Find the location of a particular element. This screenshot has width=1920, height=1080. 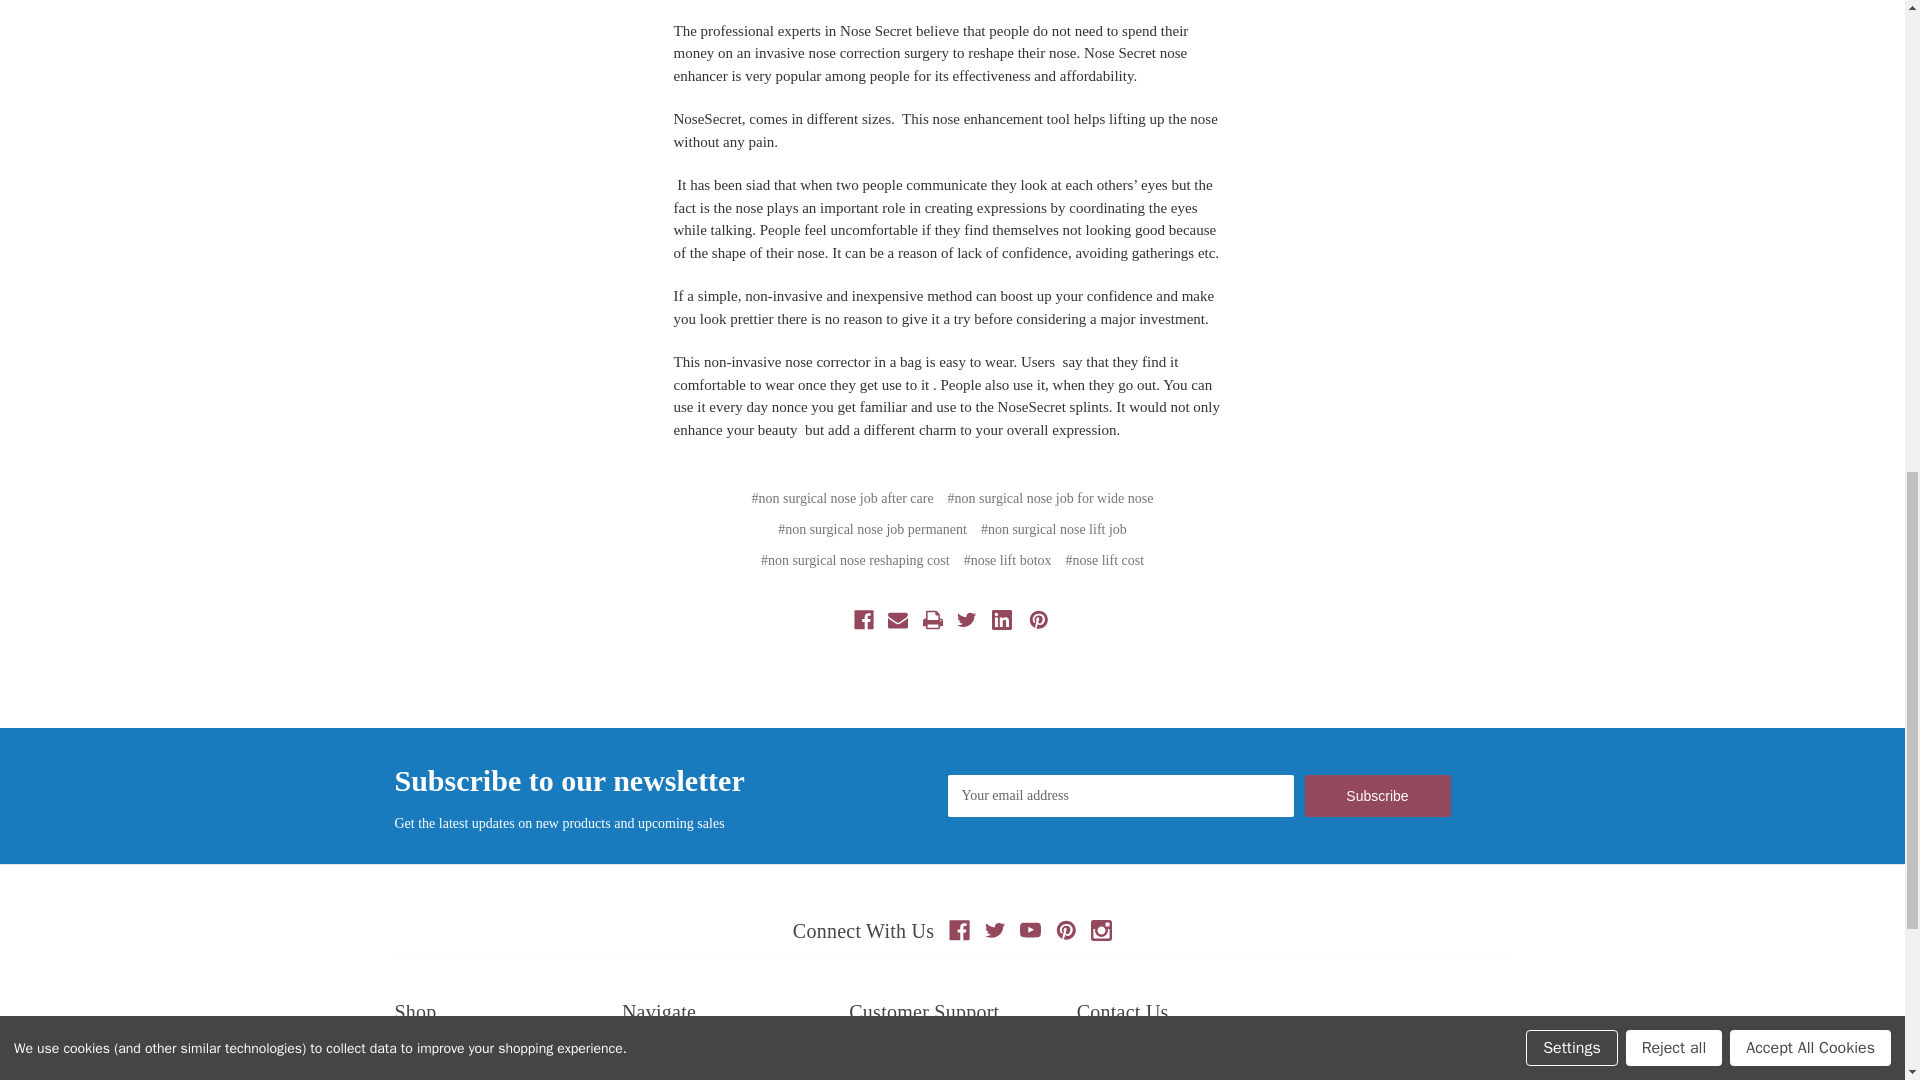

Instagram is located at coordinates (1100, 930).